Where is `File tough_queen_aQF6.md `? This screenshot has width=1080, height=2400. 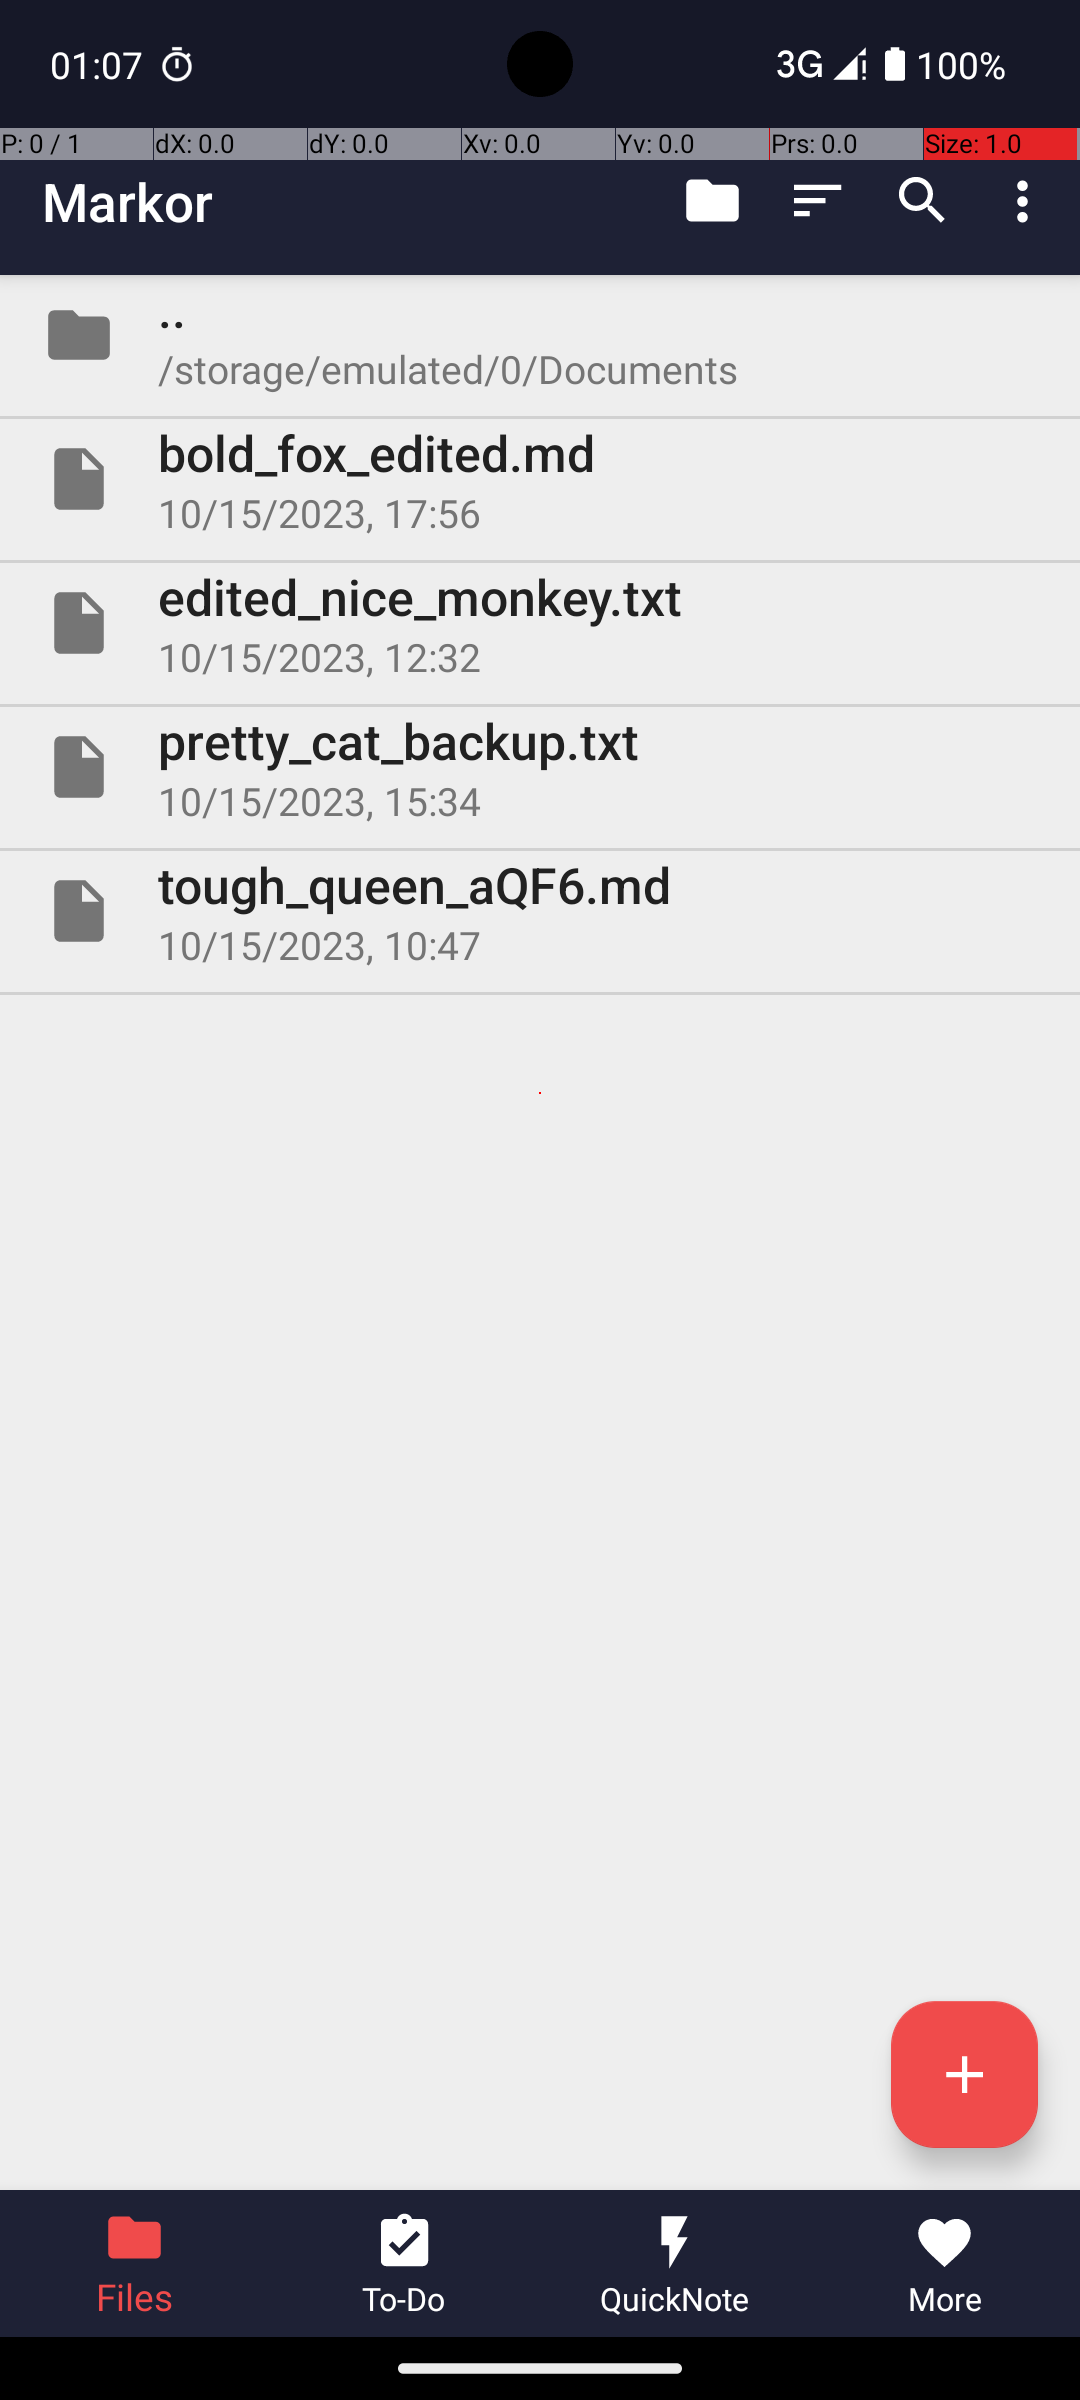 File tough_queen_aQF6.md  is located at coordinates (540, 910).